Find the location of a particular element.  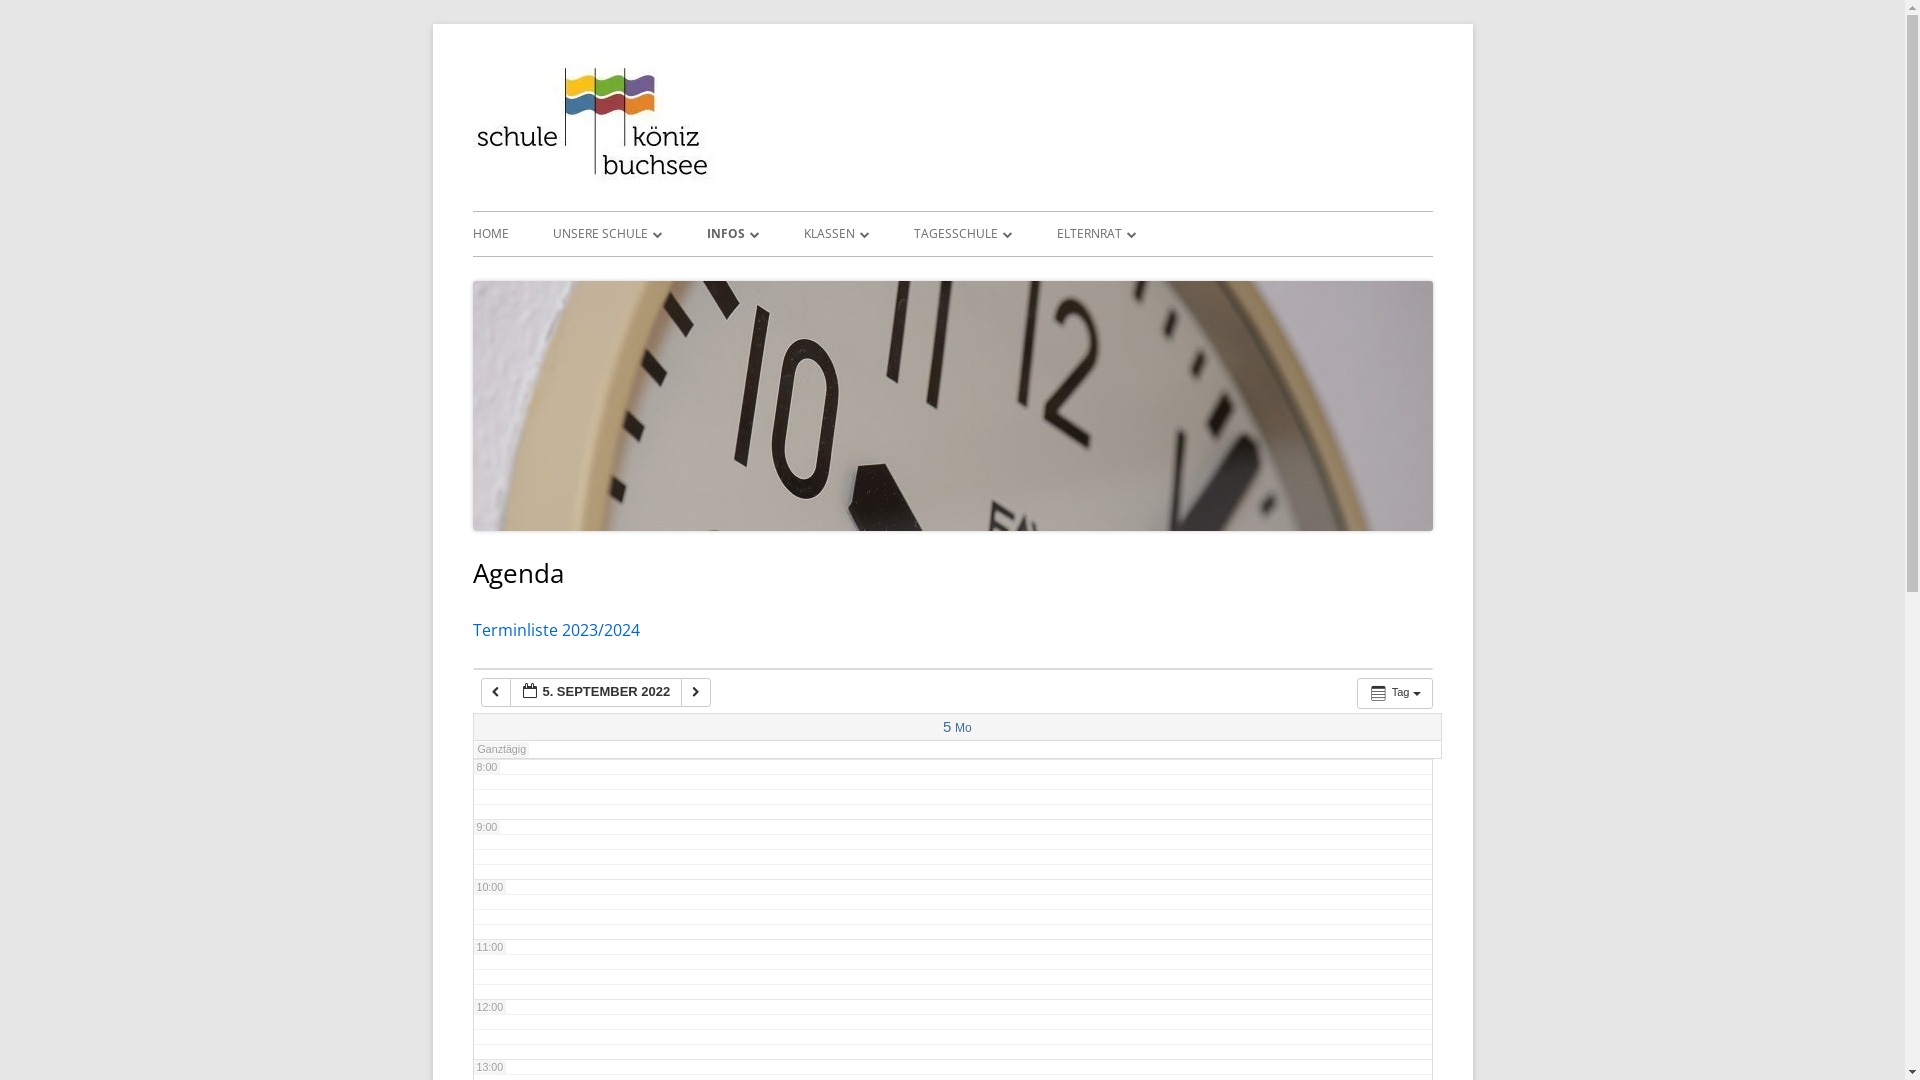

INFOS is located at coordinates (732, 234).